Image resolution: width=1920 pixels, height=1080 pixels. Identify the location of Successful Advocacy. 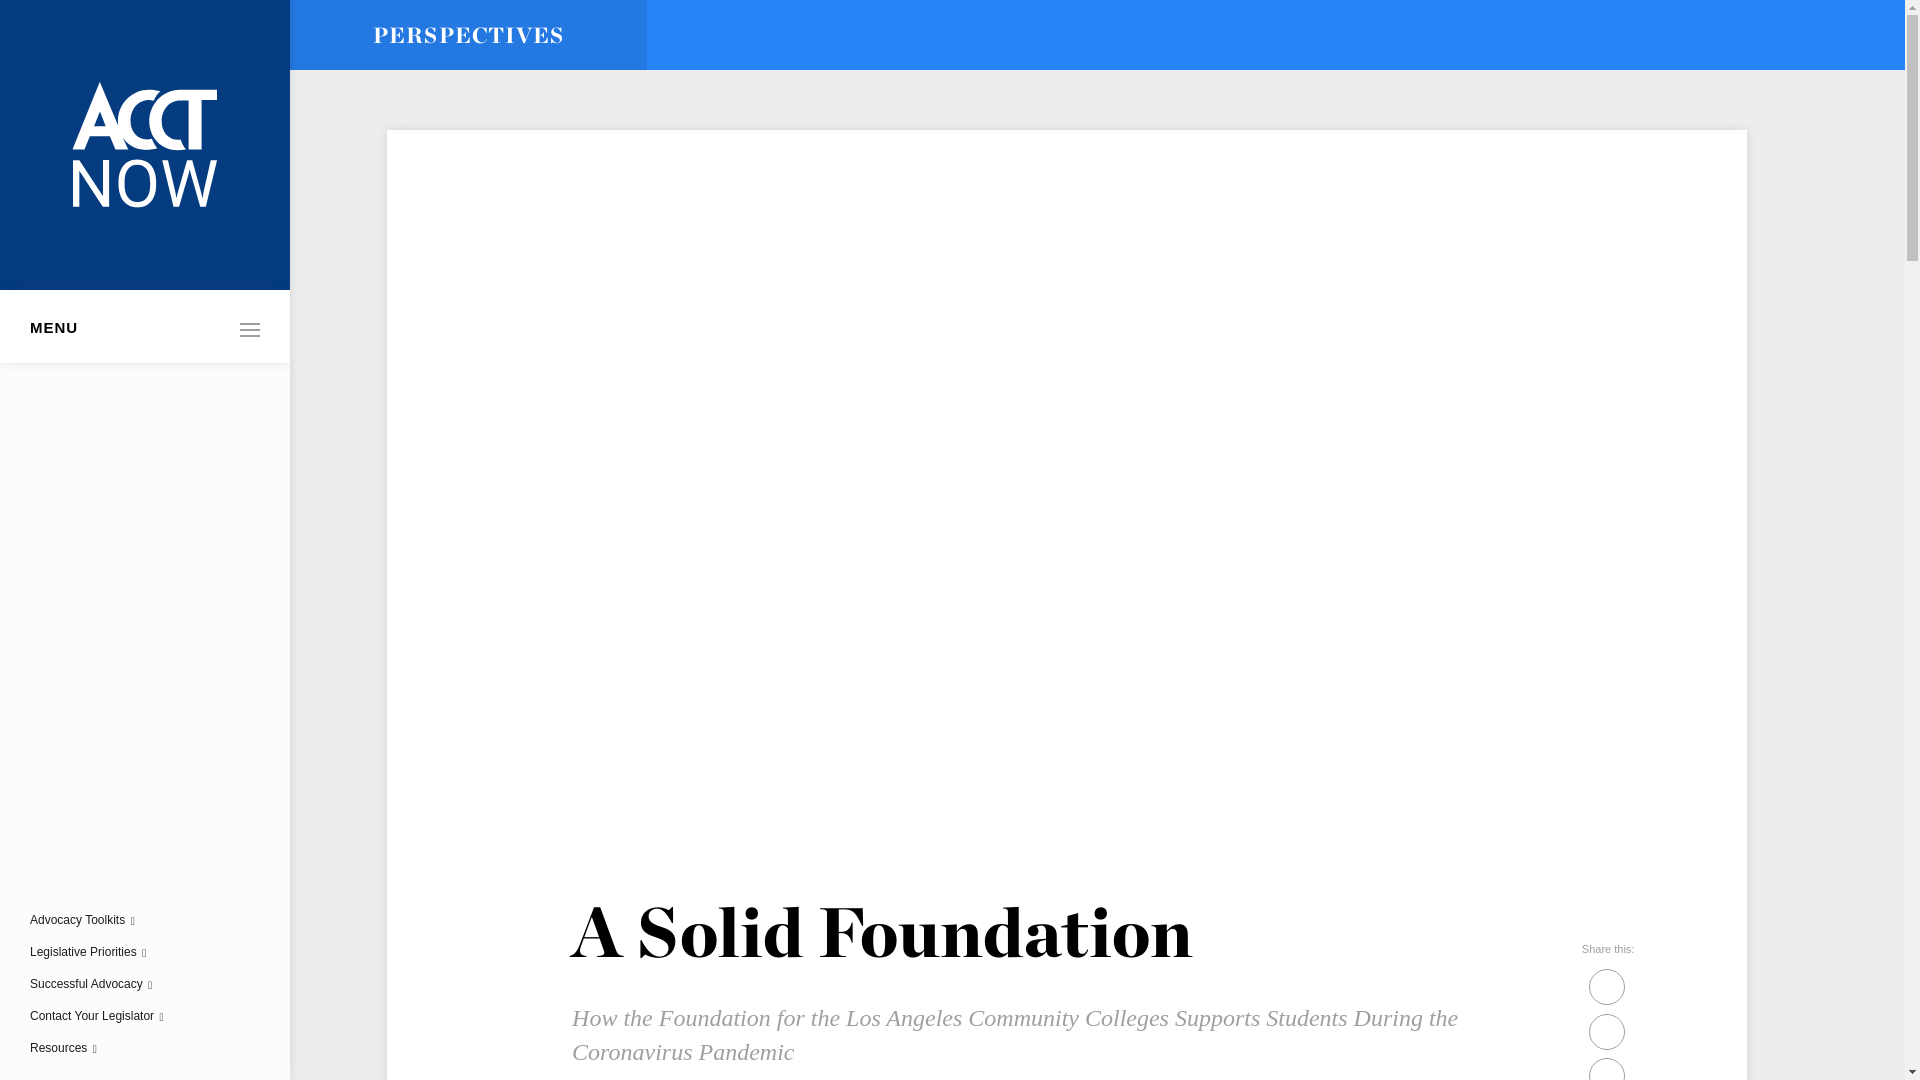
(86, 984).